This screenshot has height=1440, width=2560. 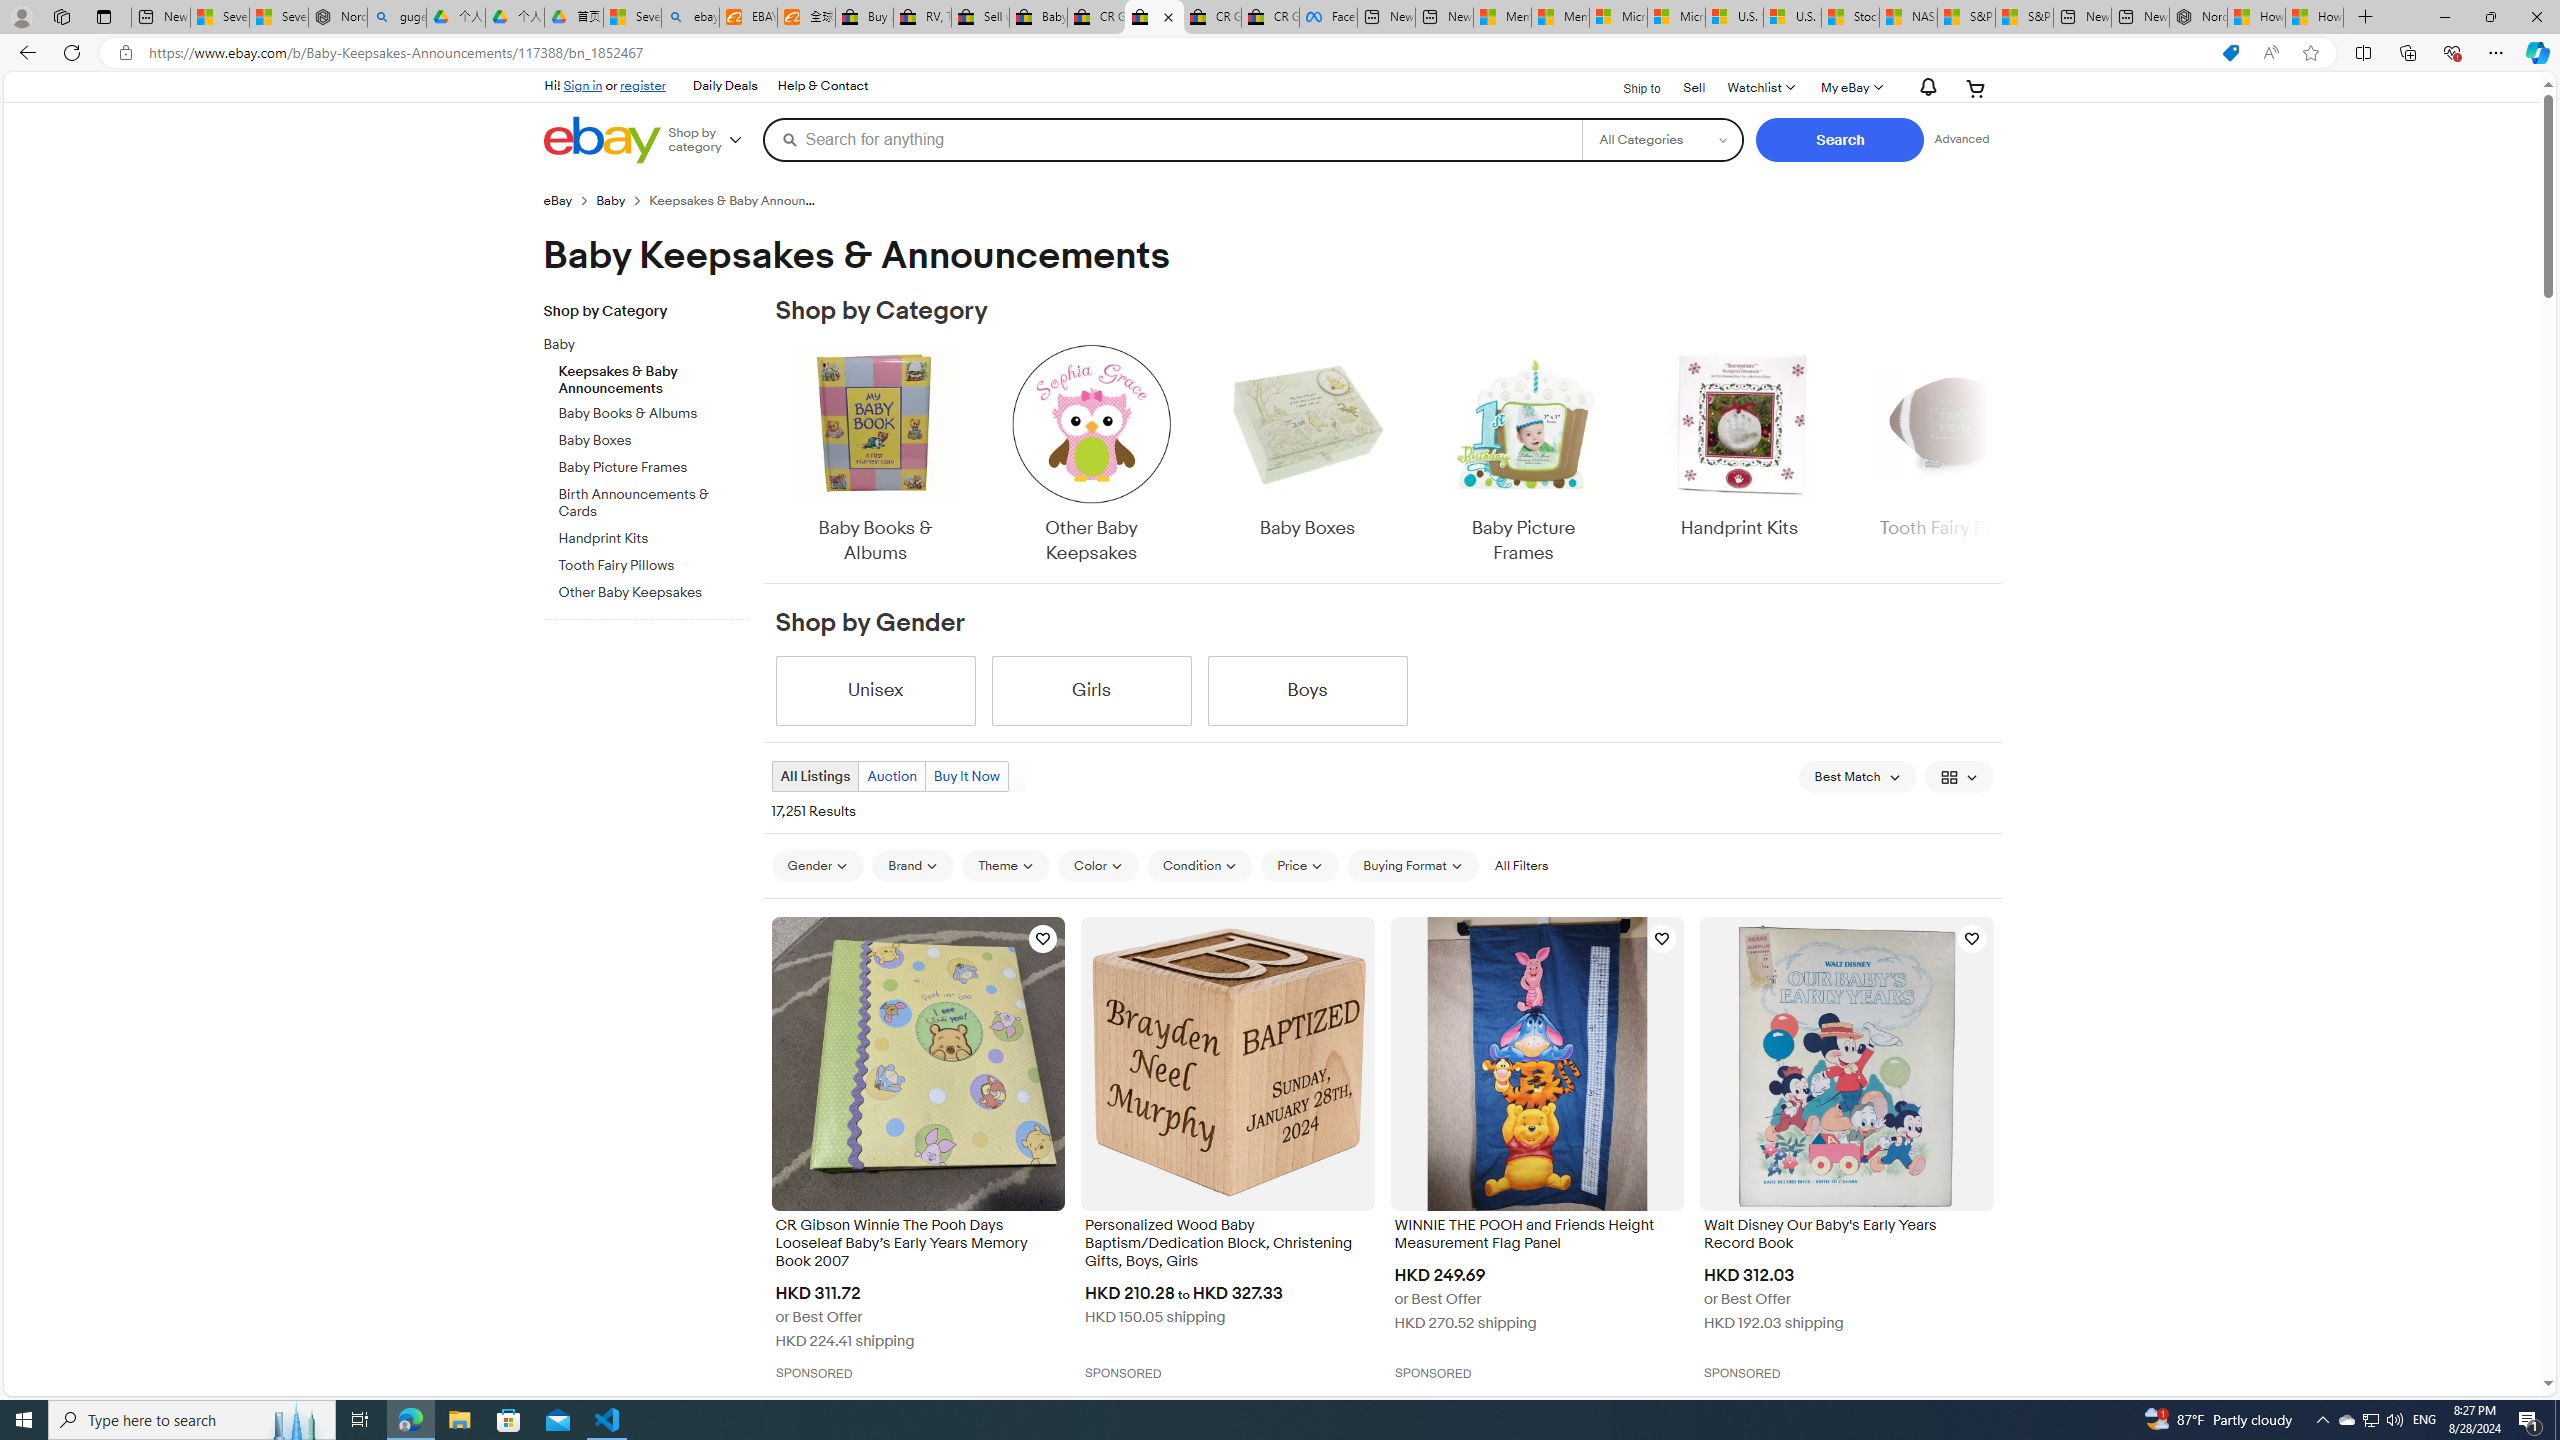 I want to click on Close tab, so click(x=1168, y=16).